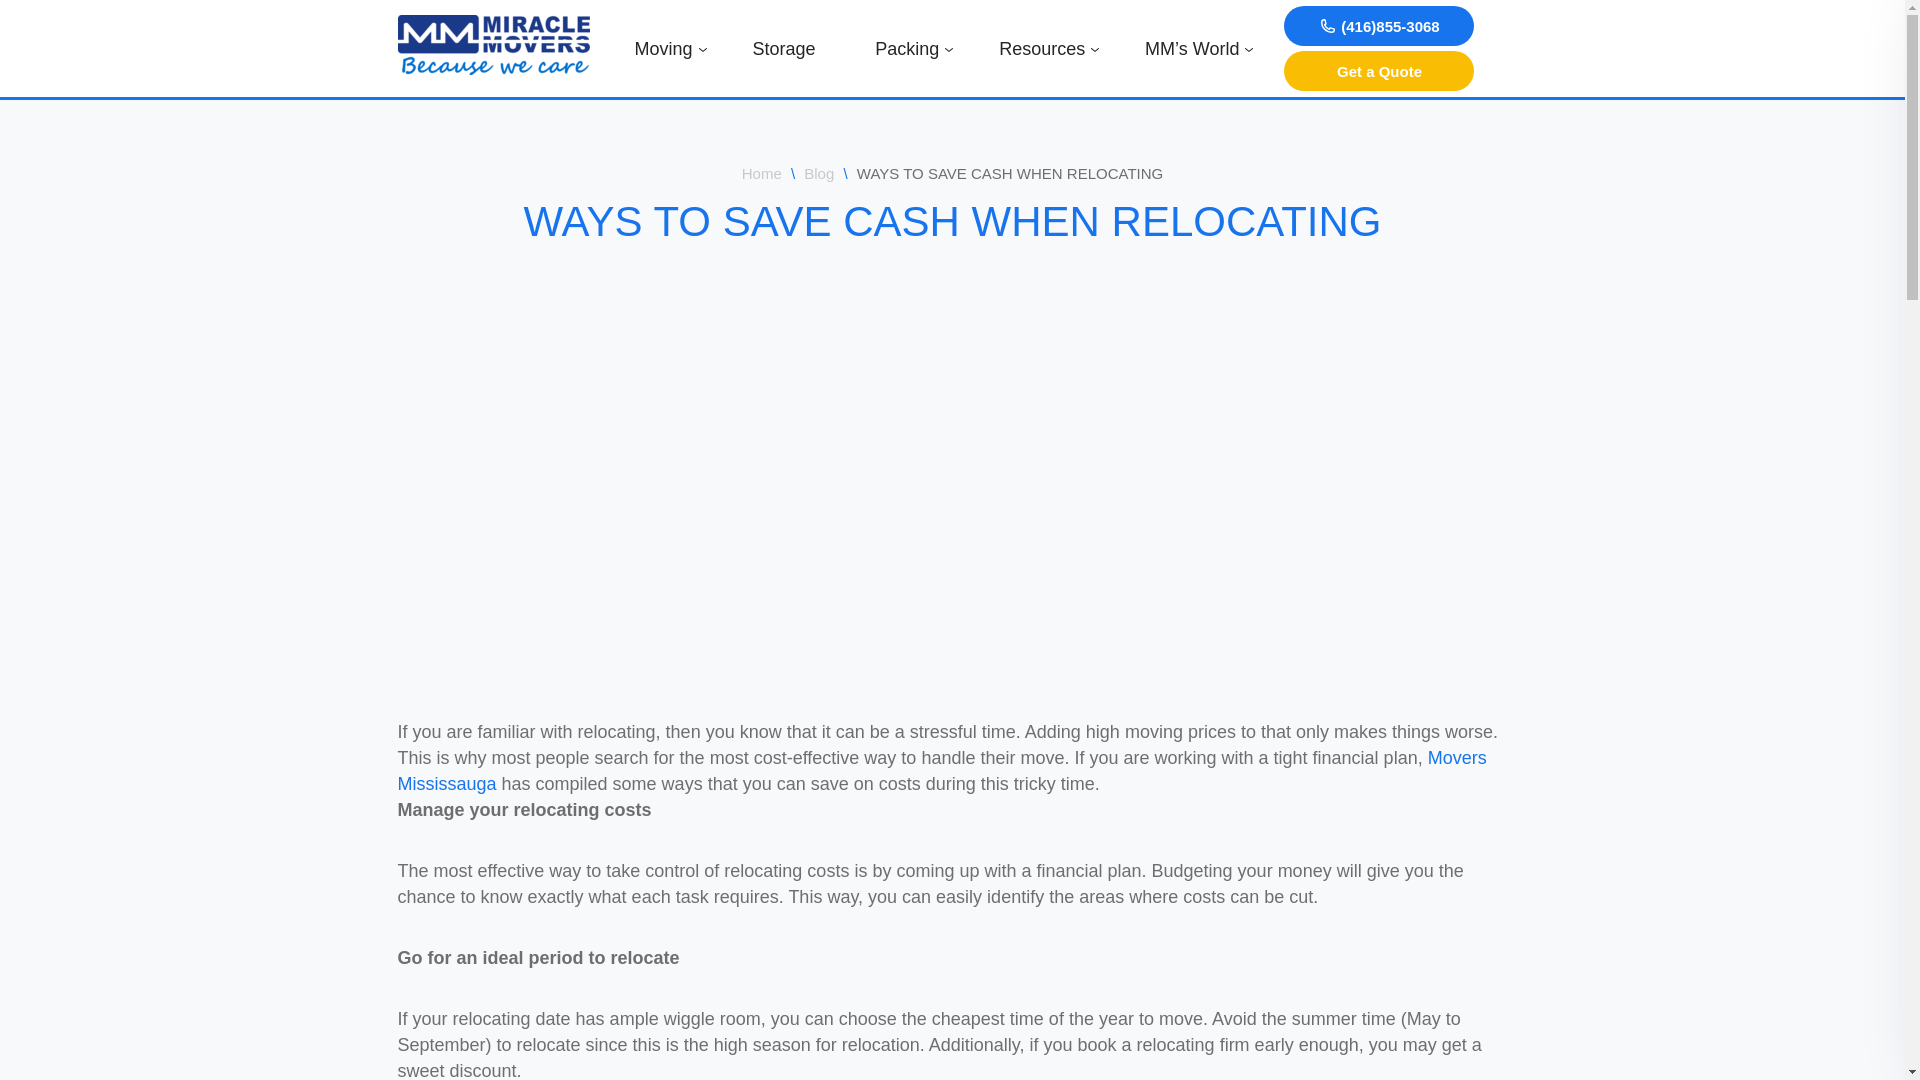  What do you see at coordinates (1042, 48) in the screenshot?
I see `Resources` at bounding box center [1042, 48].